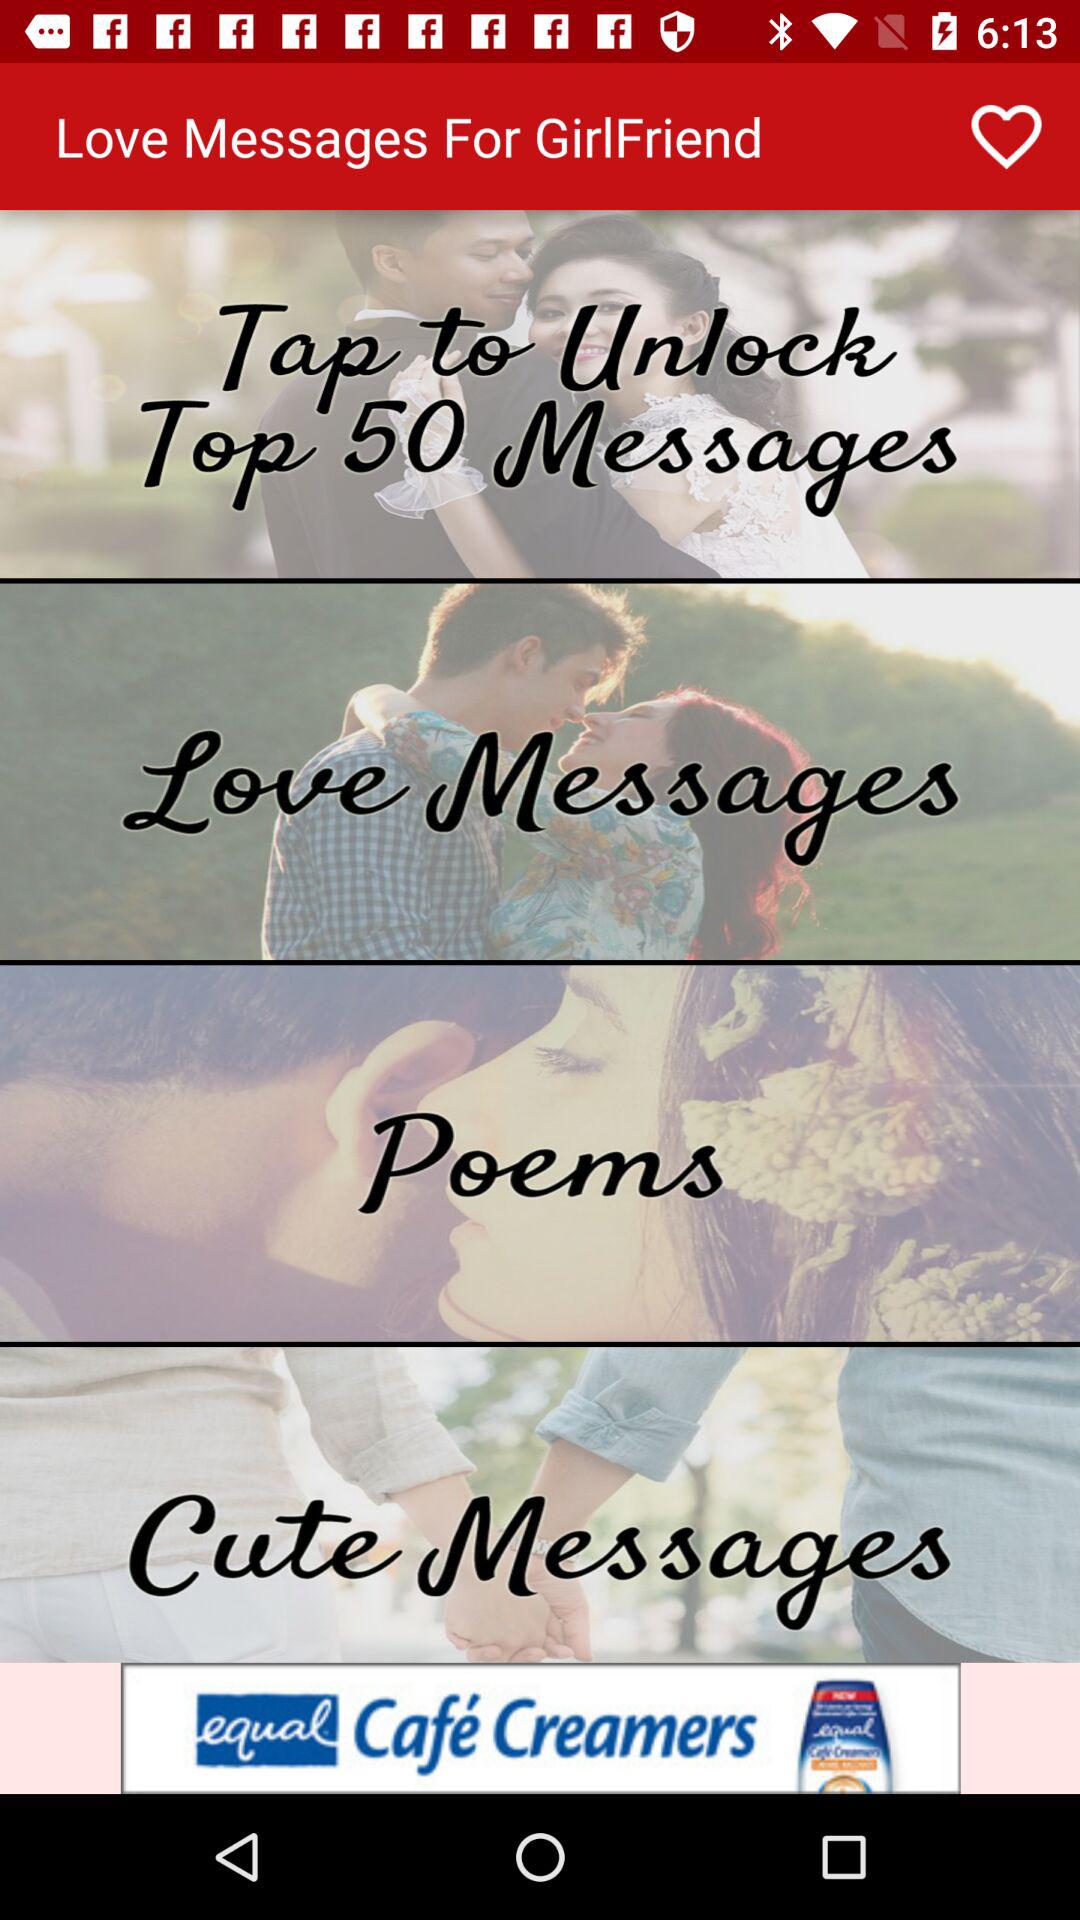 The height and width of the screenshot is (1920, 1080). I want to click on show poems, so click(540, 1153).